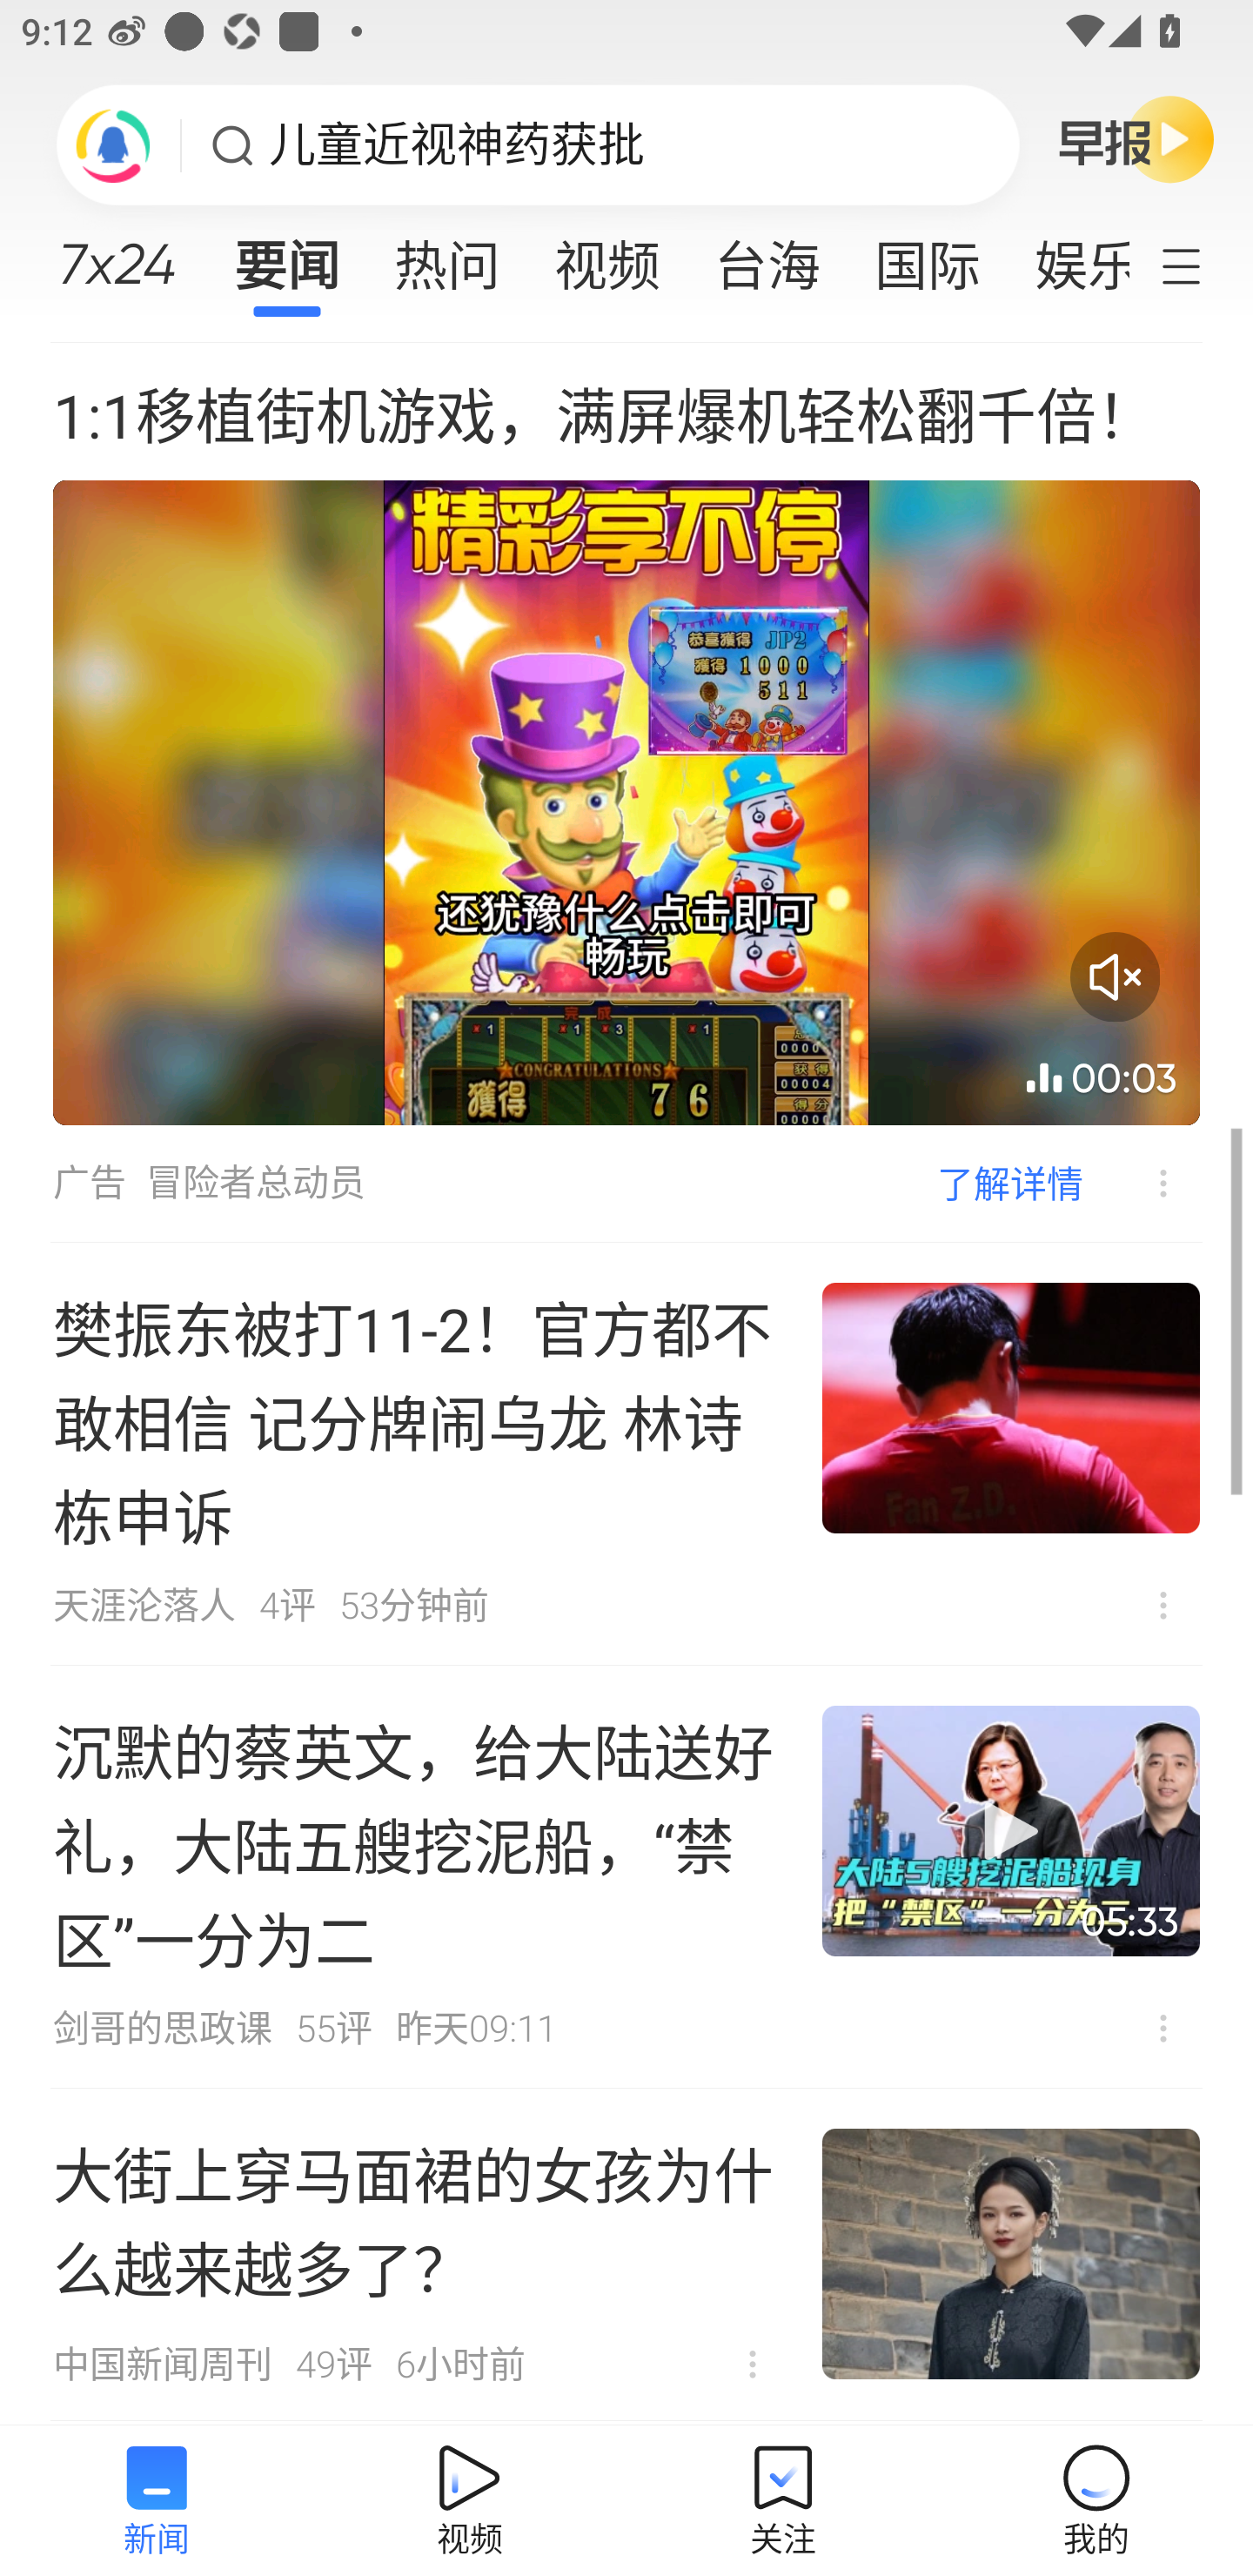 The height and width of the screenshot is (2576, 1253). I want to click on 早晚报, so click(1136, 138).